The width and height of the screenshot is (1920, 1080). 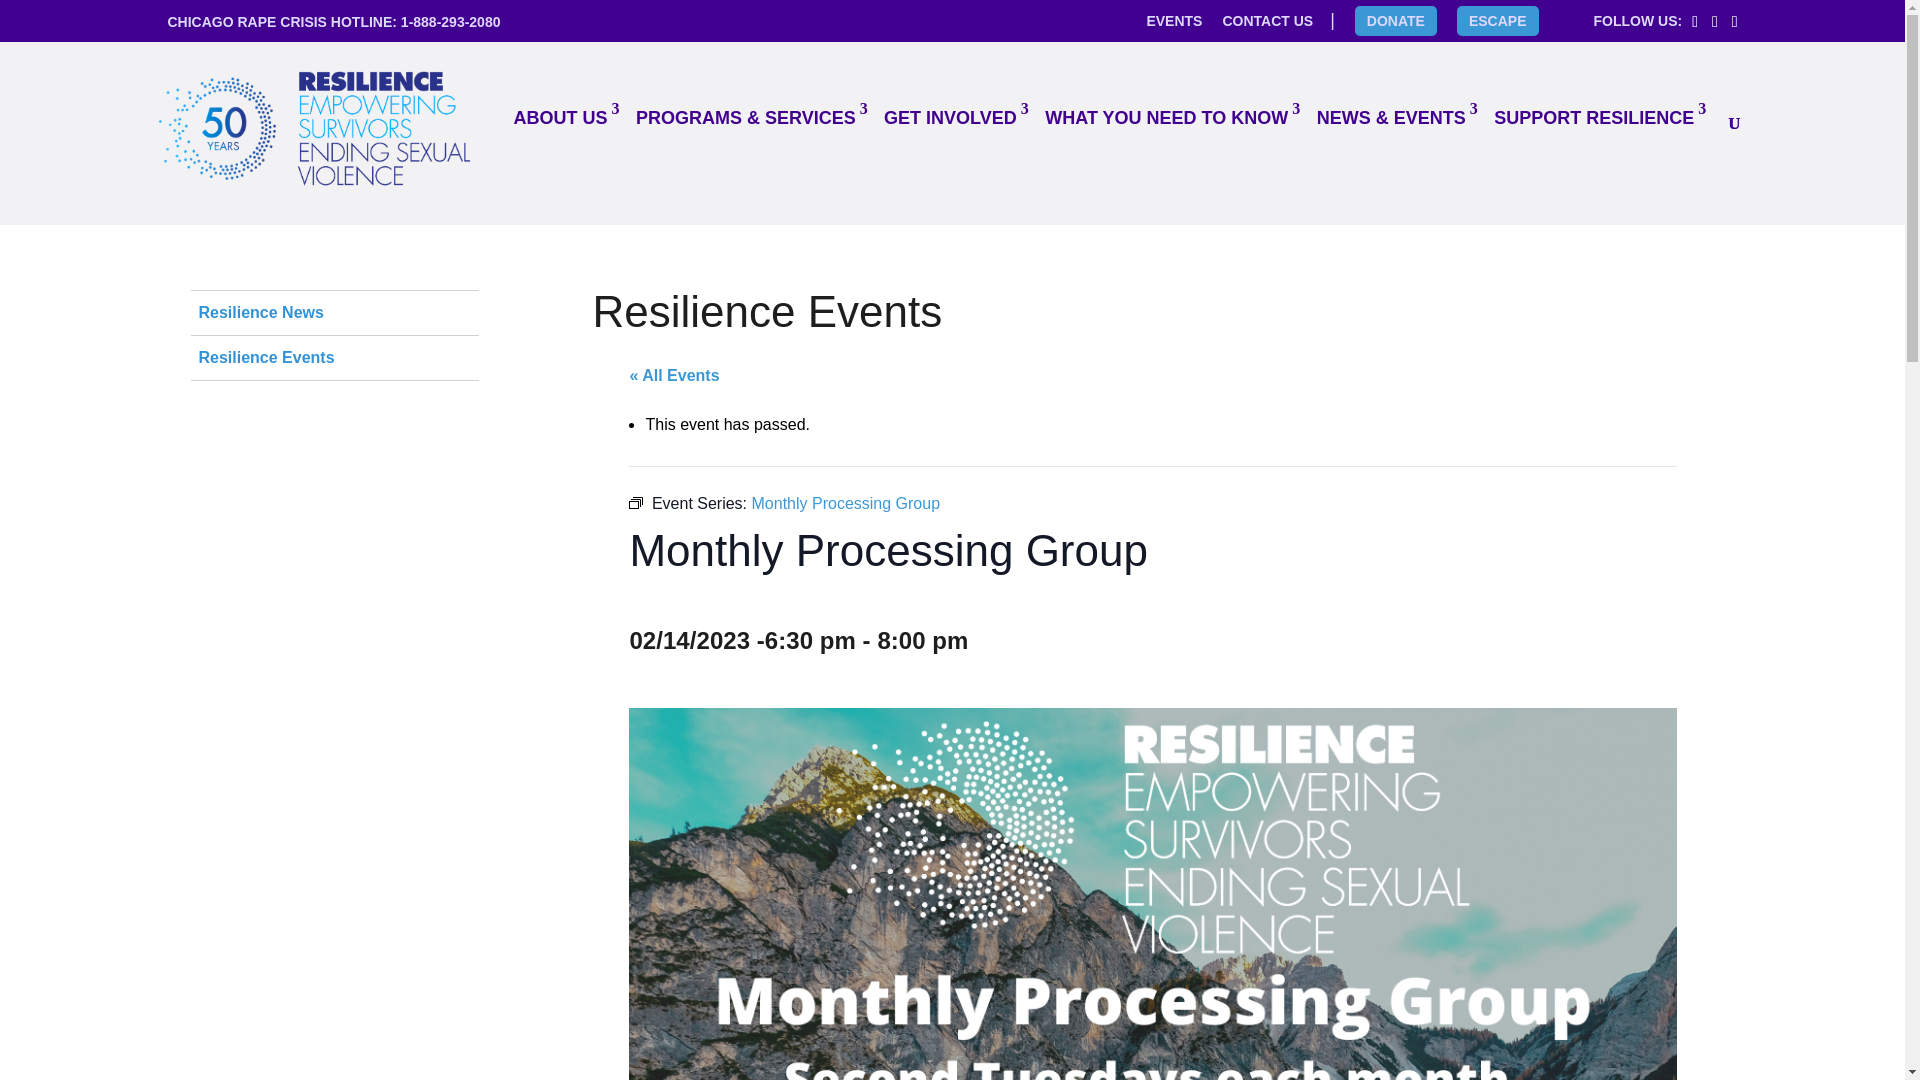 What do you see at coordinates (950, 117) in the screenshot?
I see `GET INVOLVED` at bounding box center [950, 117].